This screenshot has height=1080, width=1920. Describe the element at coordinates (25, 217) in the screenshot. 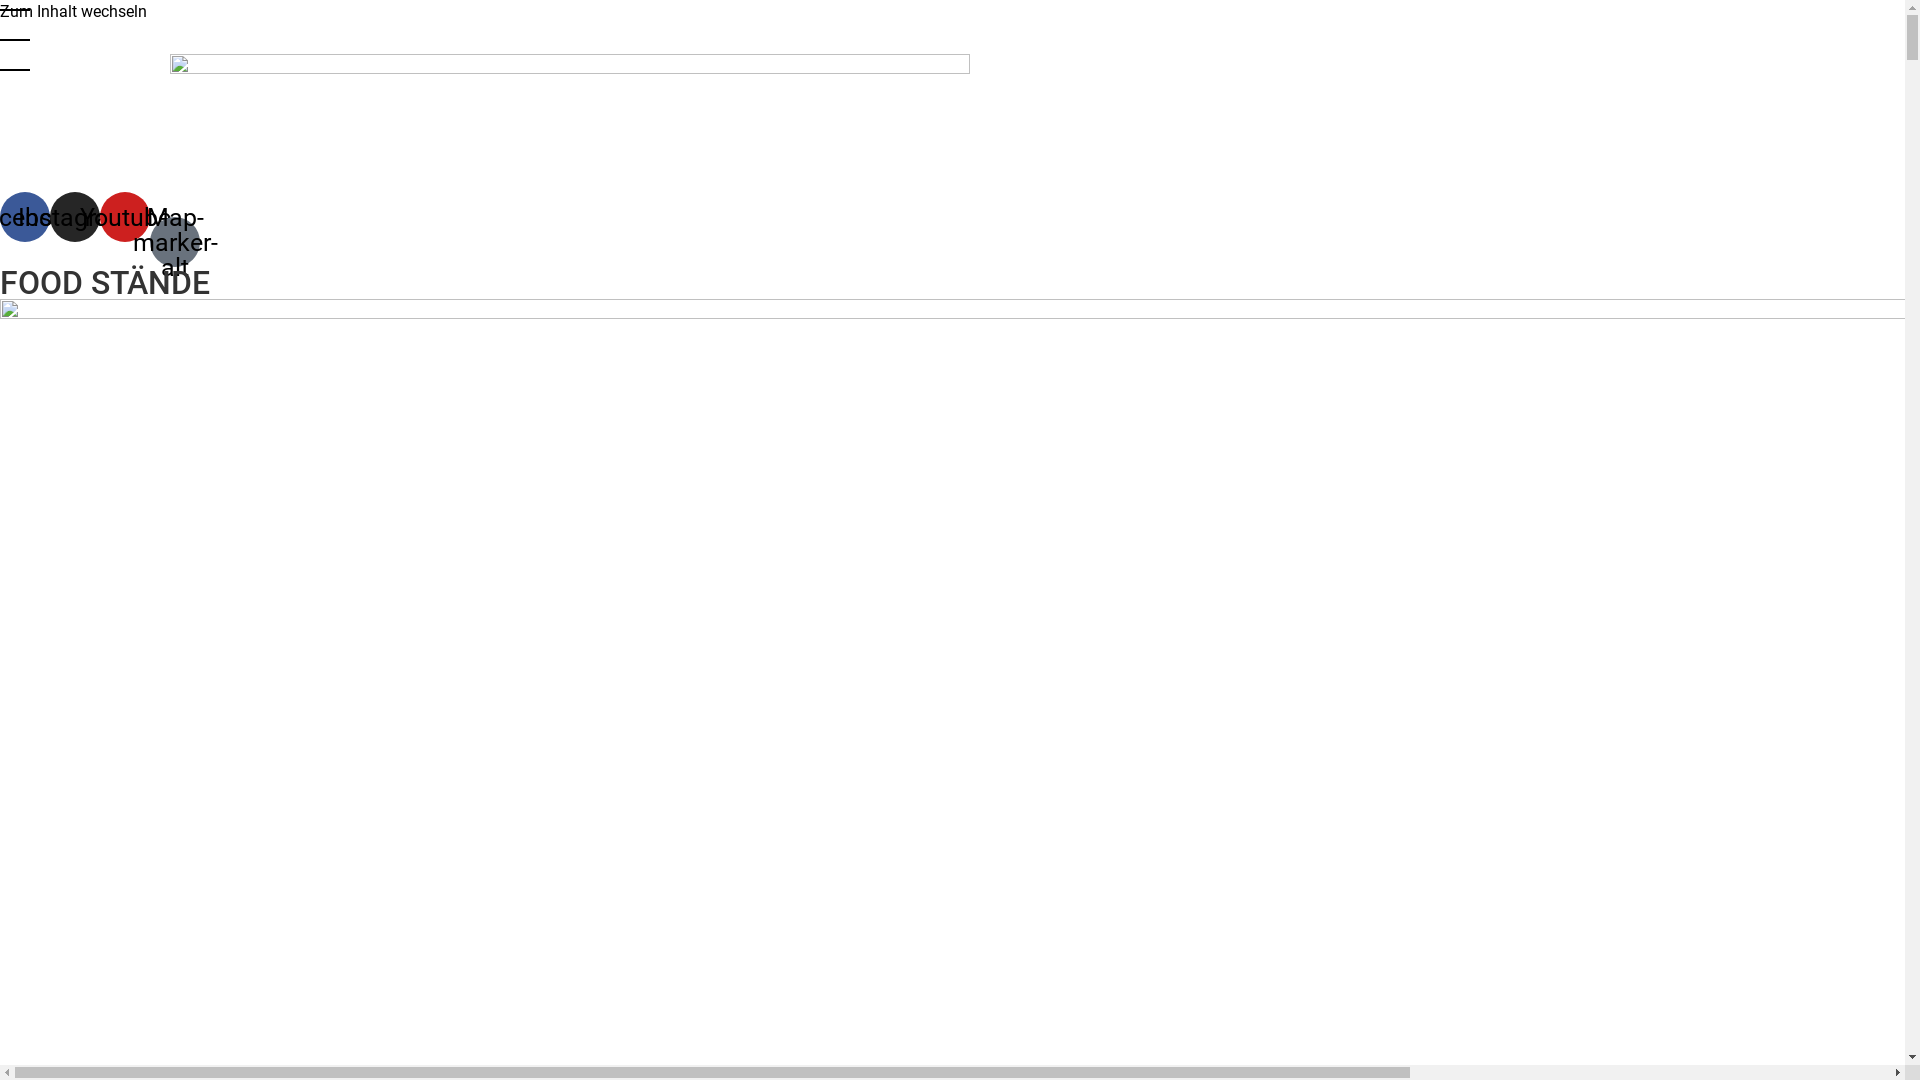

I see `Facebook` at that location.